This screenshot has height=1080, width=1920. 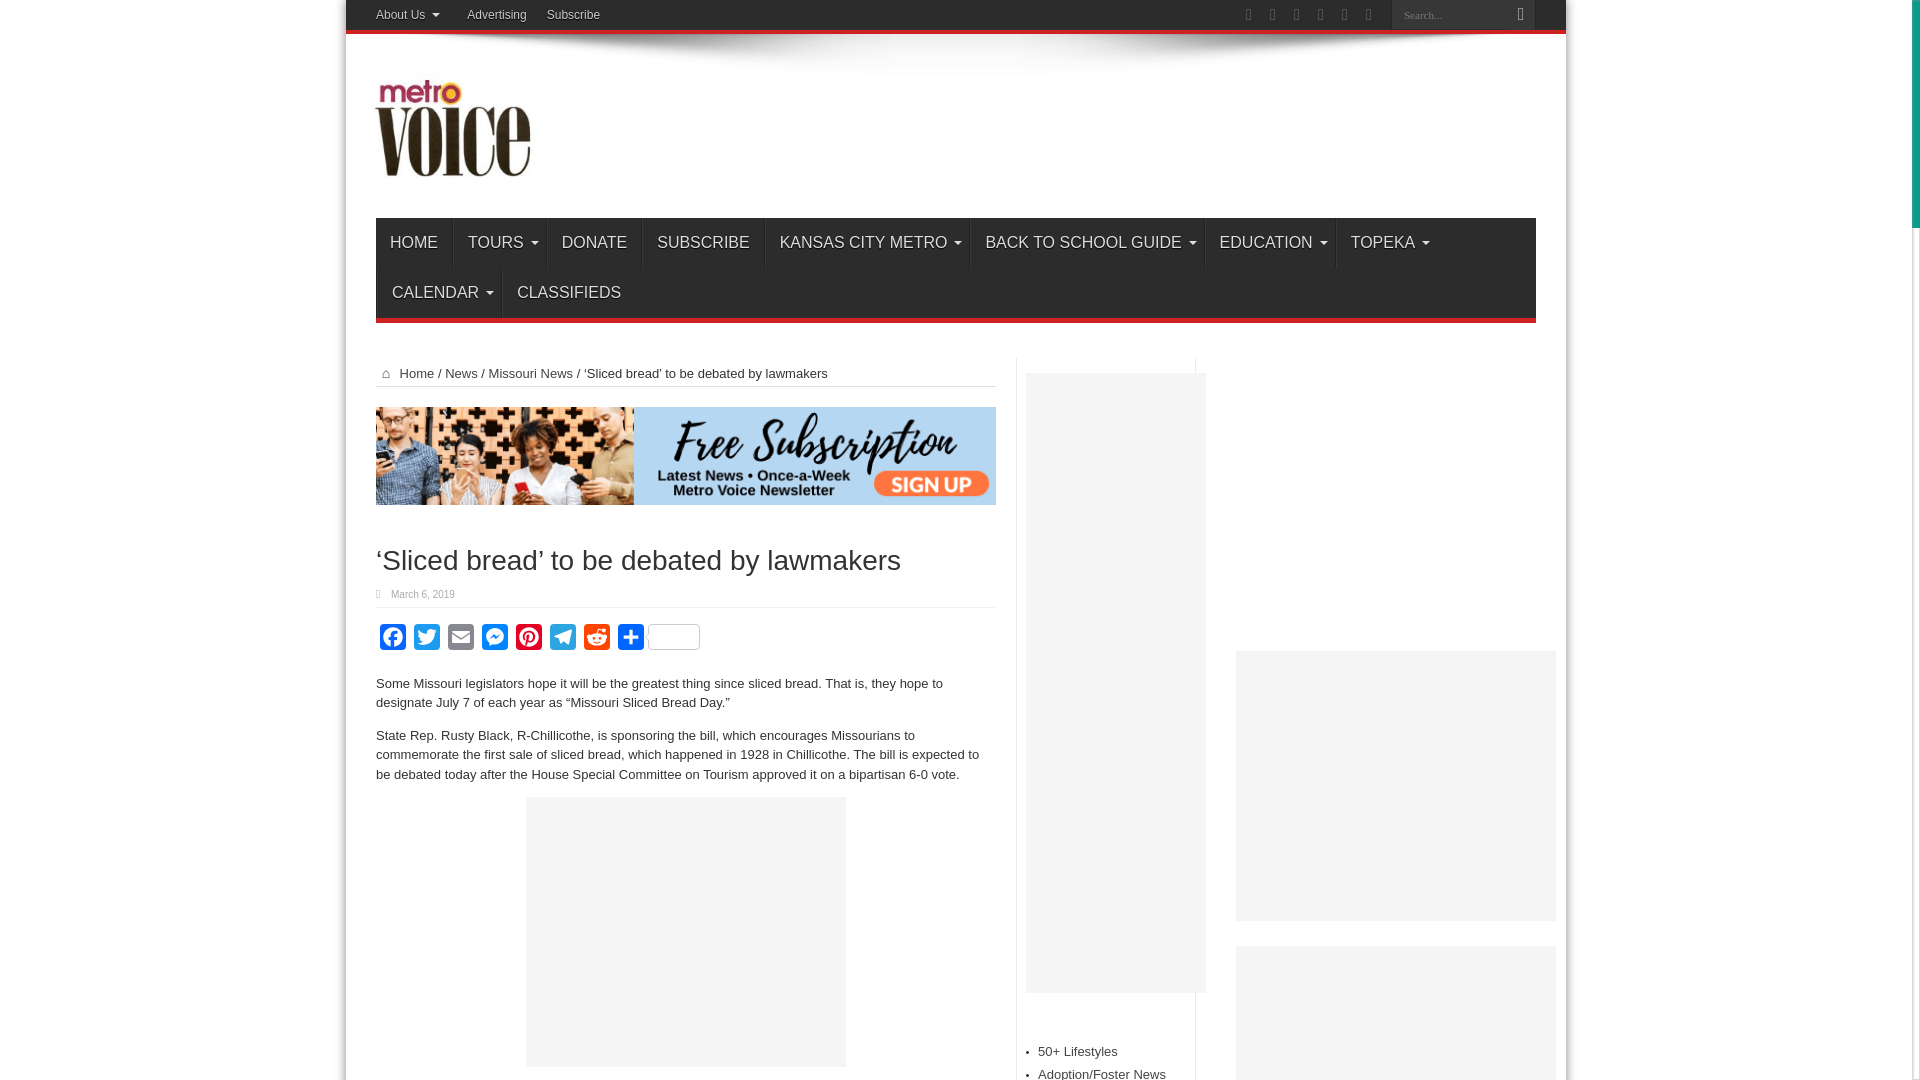 I want to click on 3rd party ad content, so click(x=686, y=932).